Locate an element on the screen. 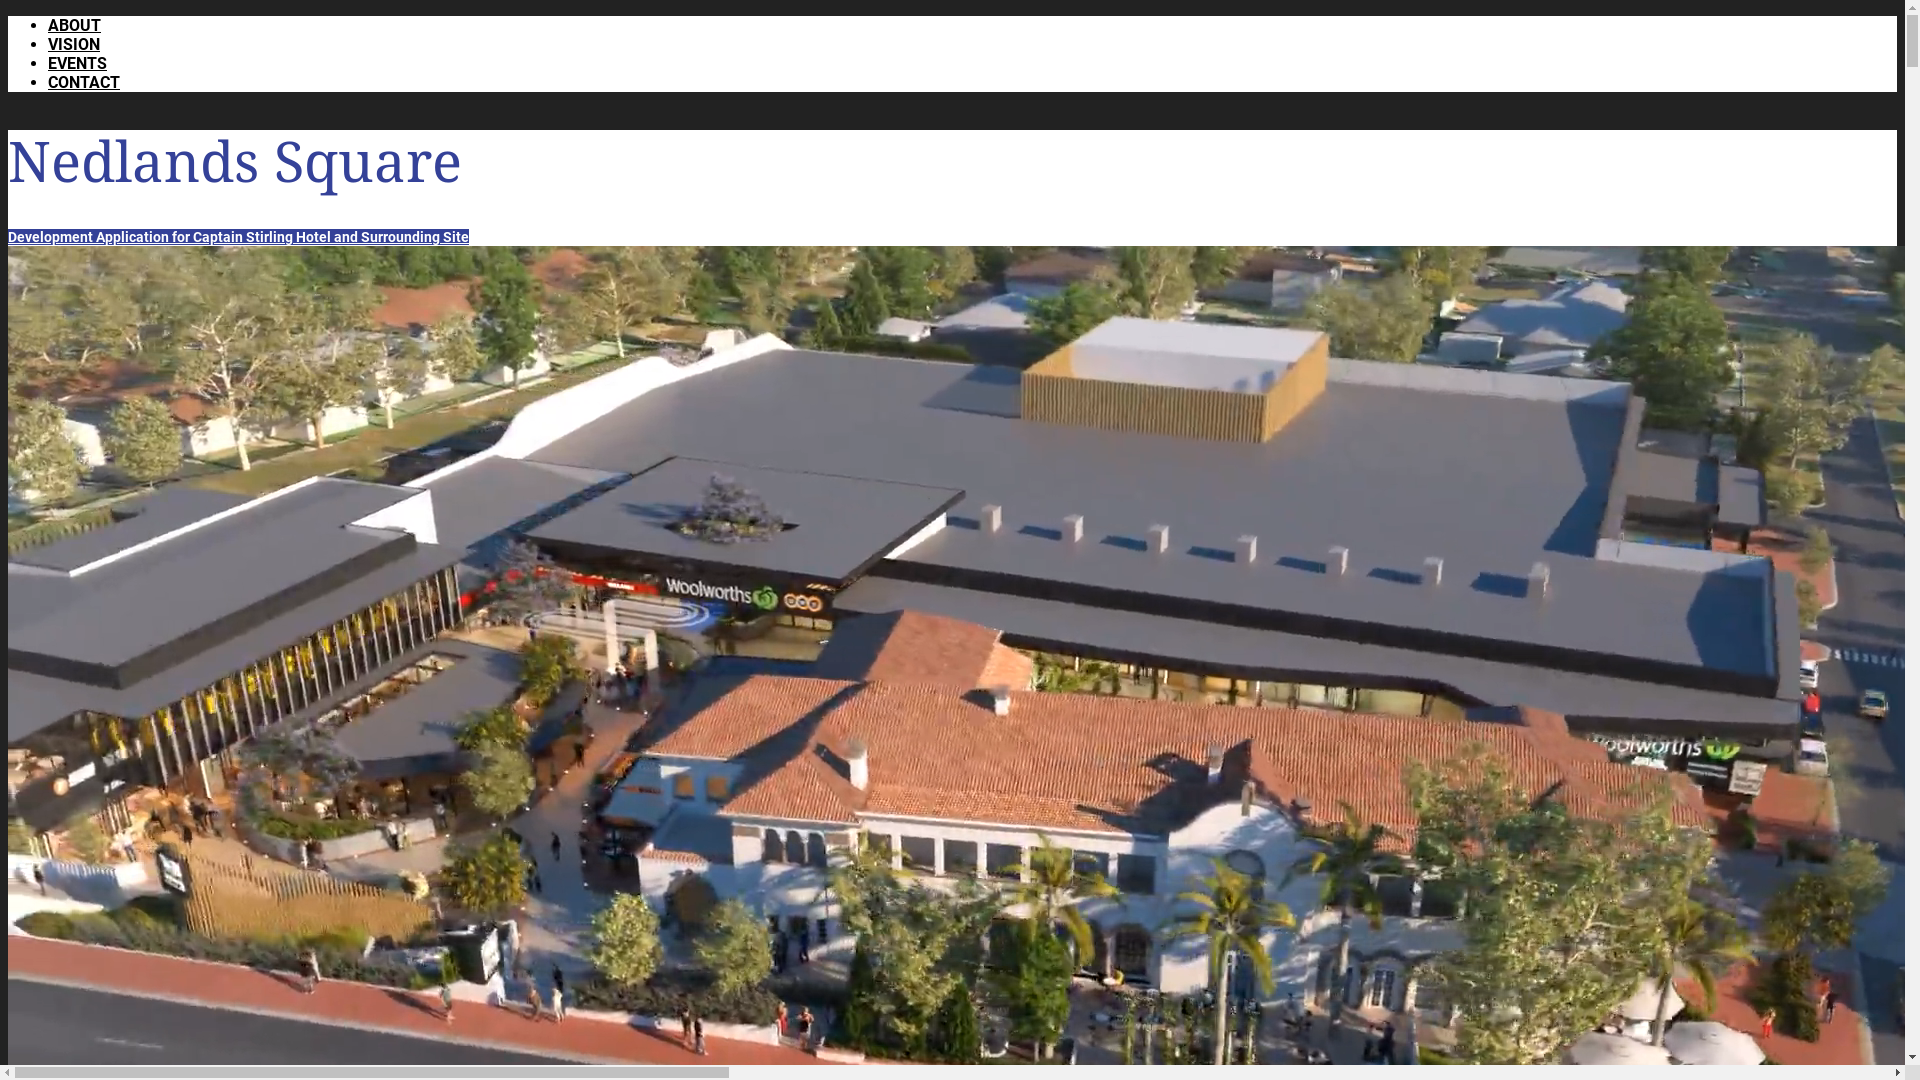  EVENTS is located at coordinates (78, 64).